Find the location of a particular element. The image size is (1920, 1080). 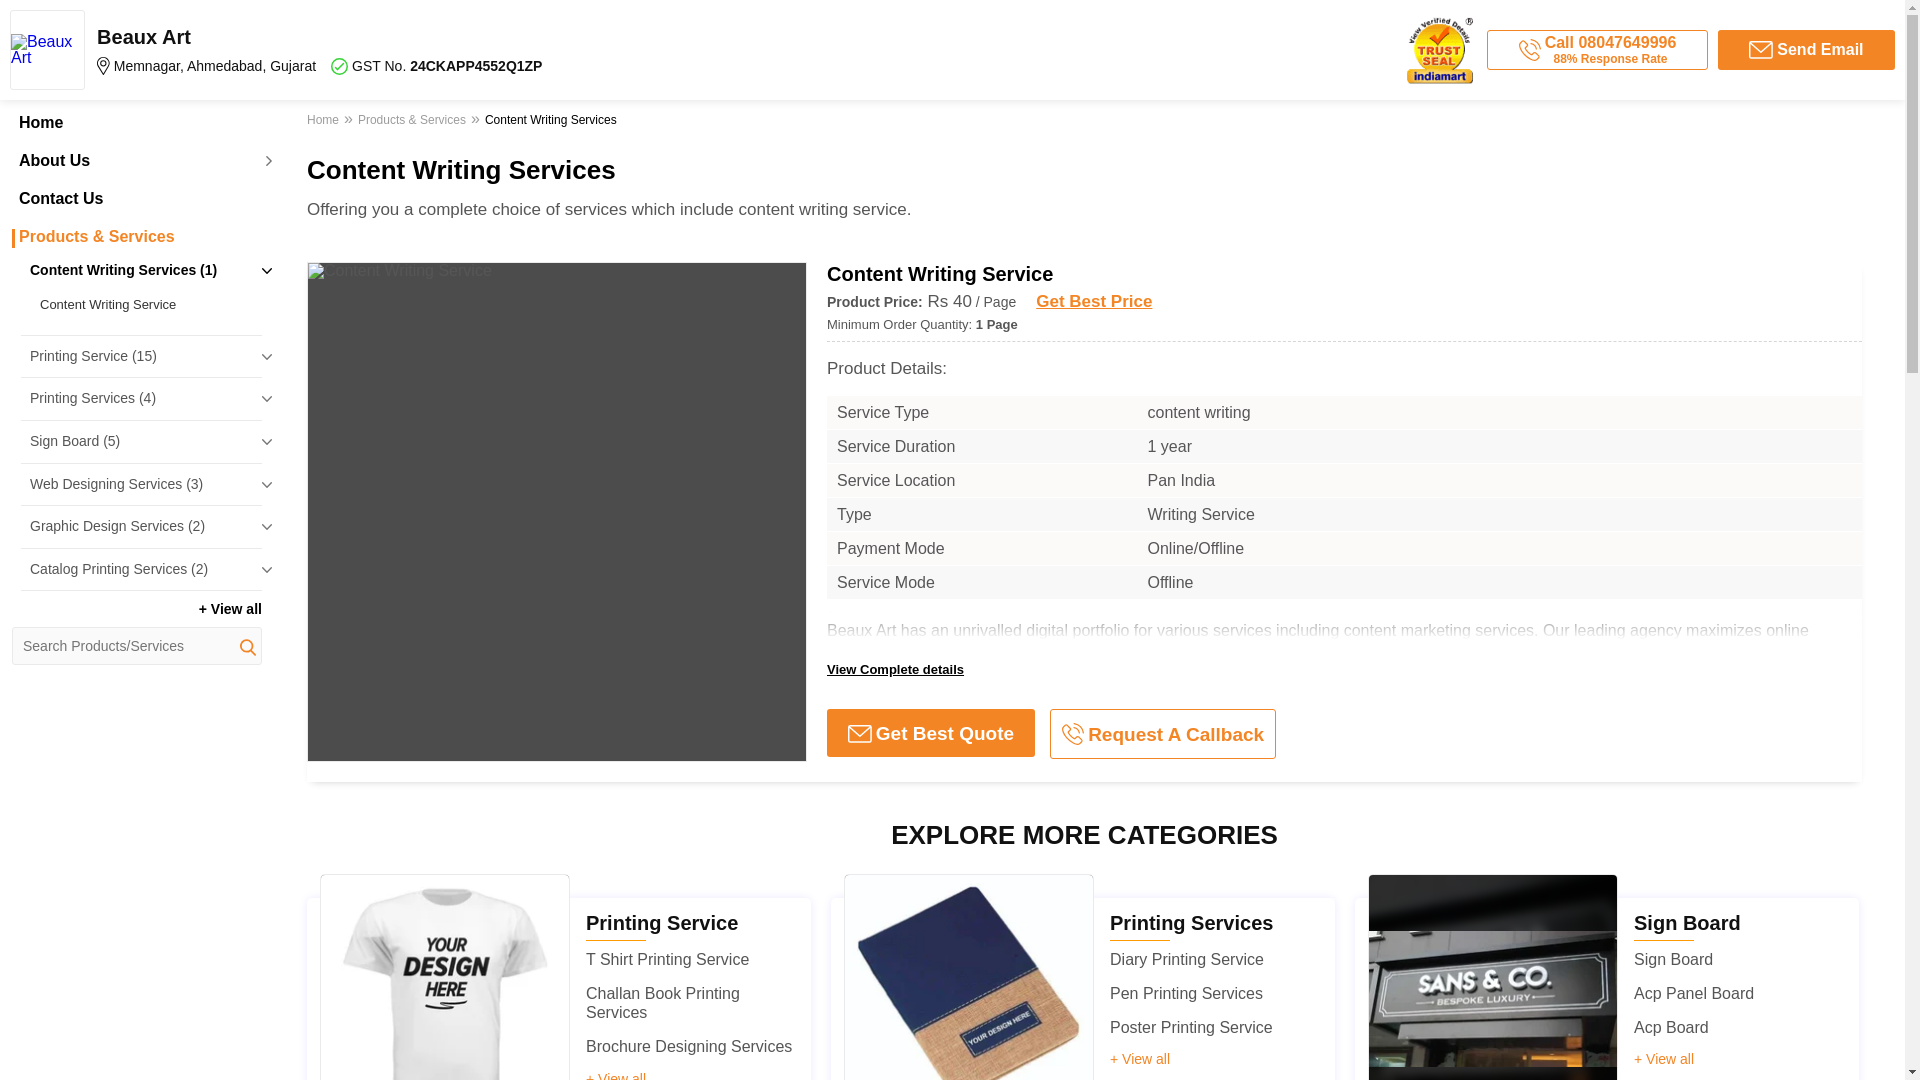

Home is located at coordinates (325, 122).